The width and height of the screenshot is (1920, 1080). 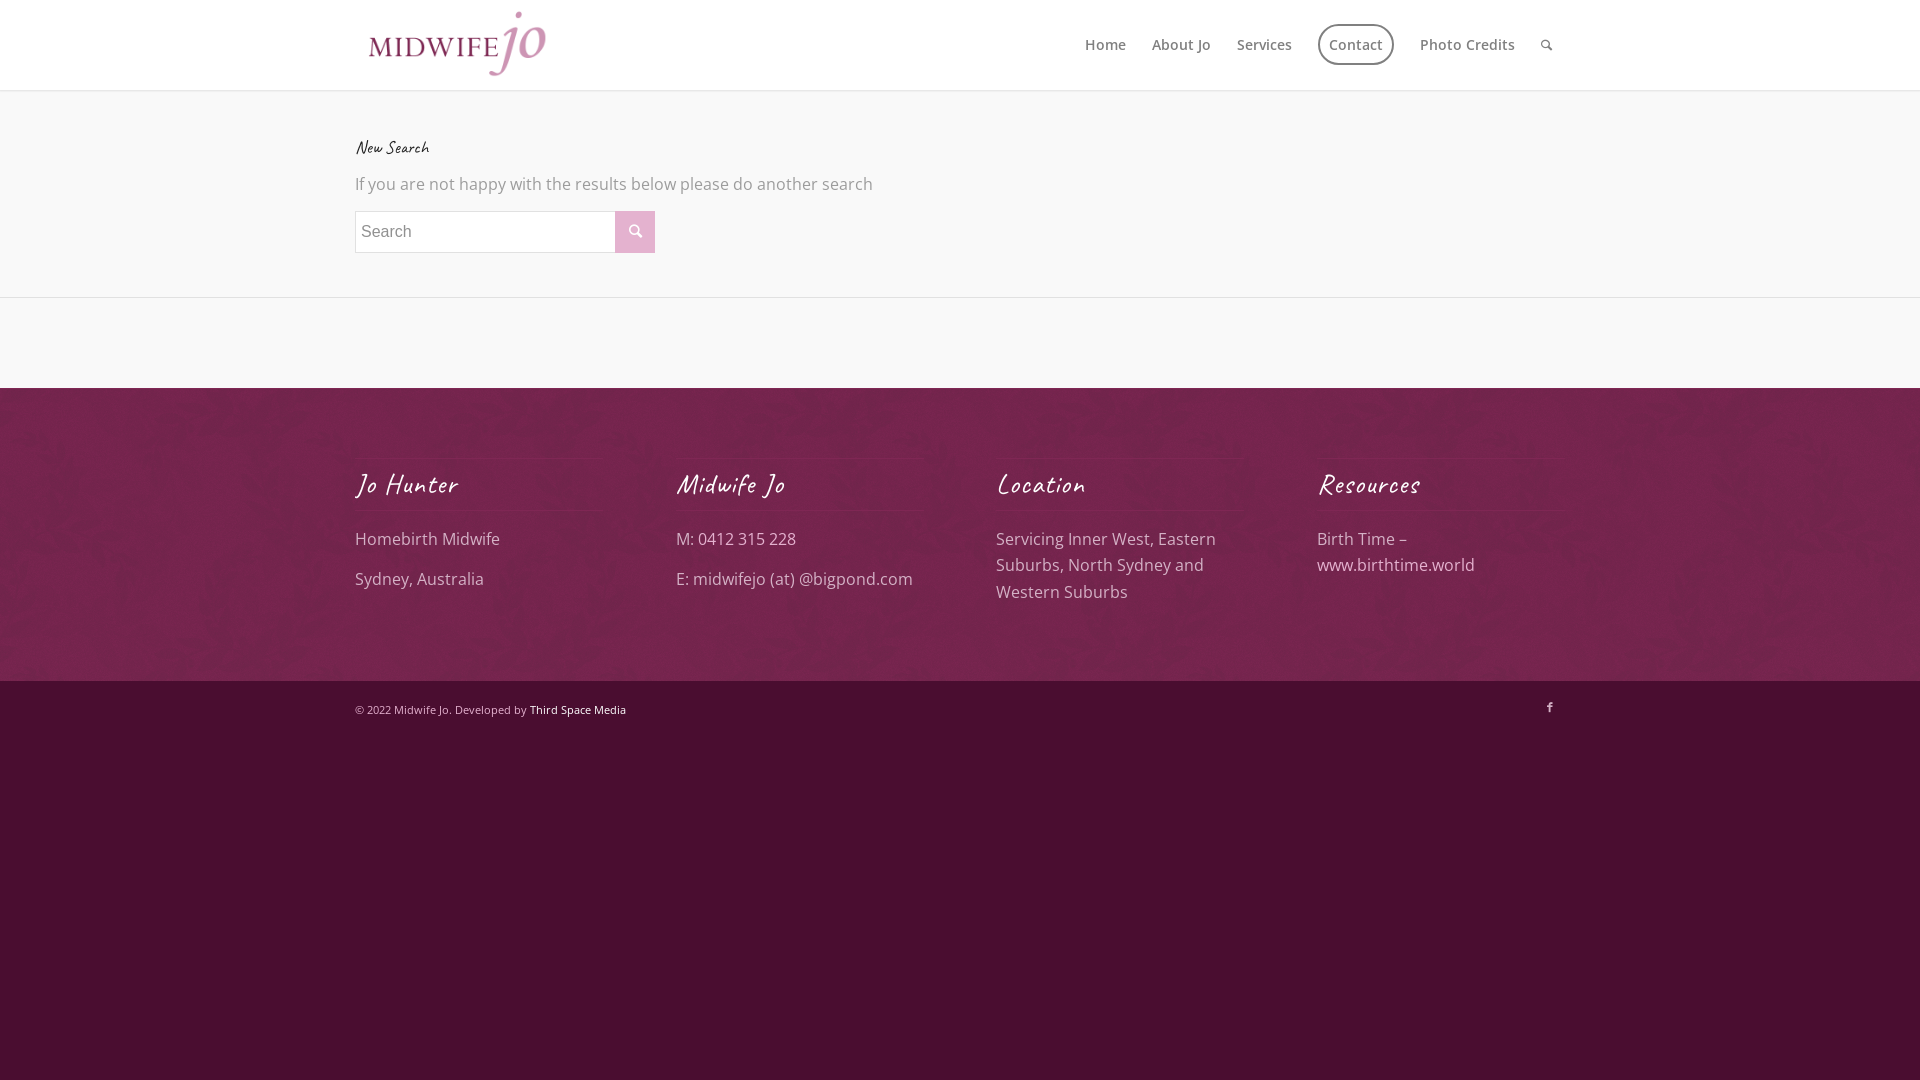 I want to click on www.birthtime.world, so click(x=1396, y=565).